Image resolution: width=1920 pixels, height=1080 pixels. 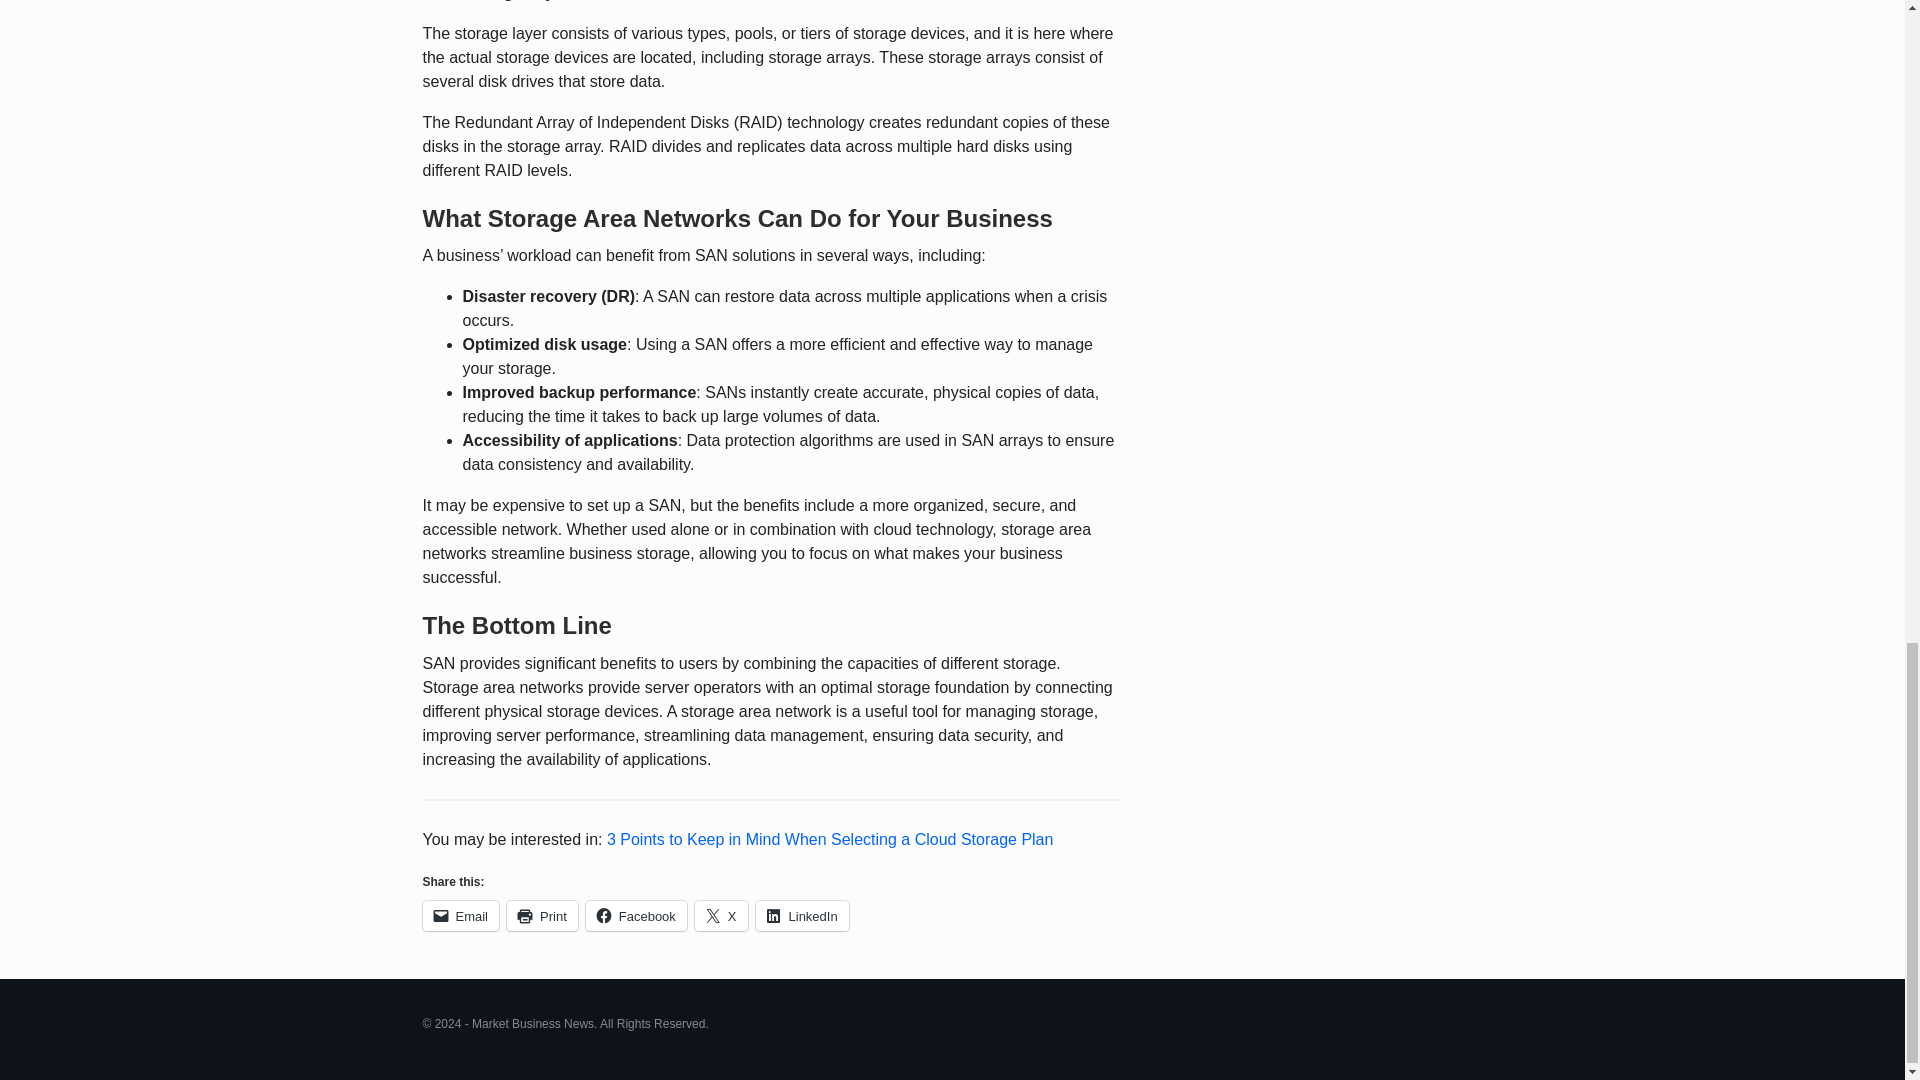 I want to click on Email, so click(x=460, y=915).